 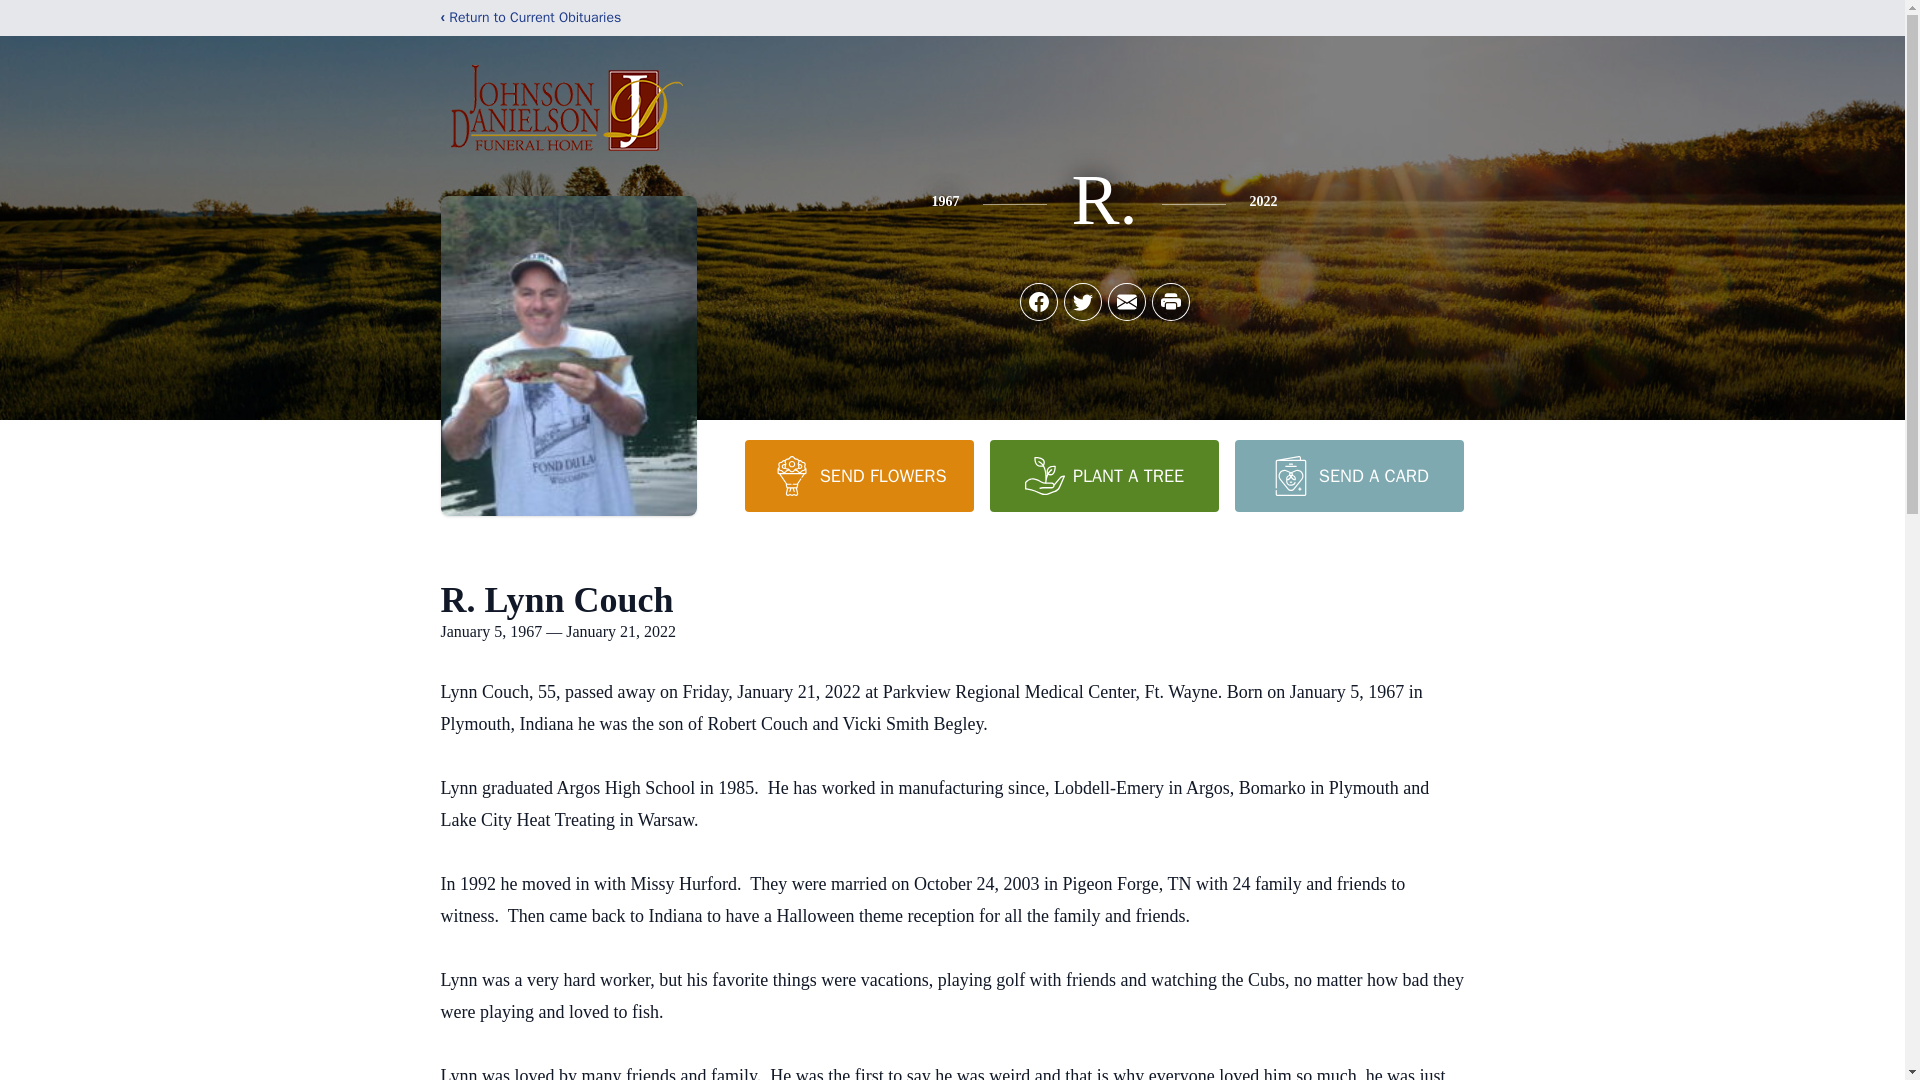 What do you see at coordinates (1348, 475) in the screenshot?
I see `SEND A CARD` at bounding box center [1348, 475].